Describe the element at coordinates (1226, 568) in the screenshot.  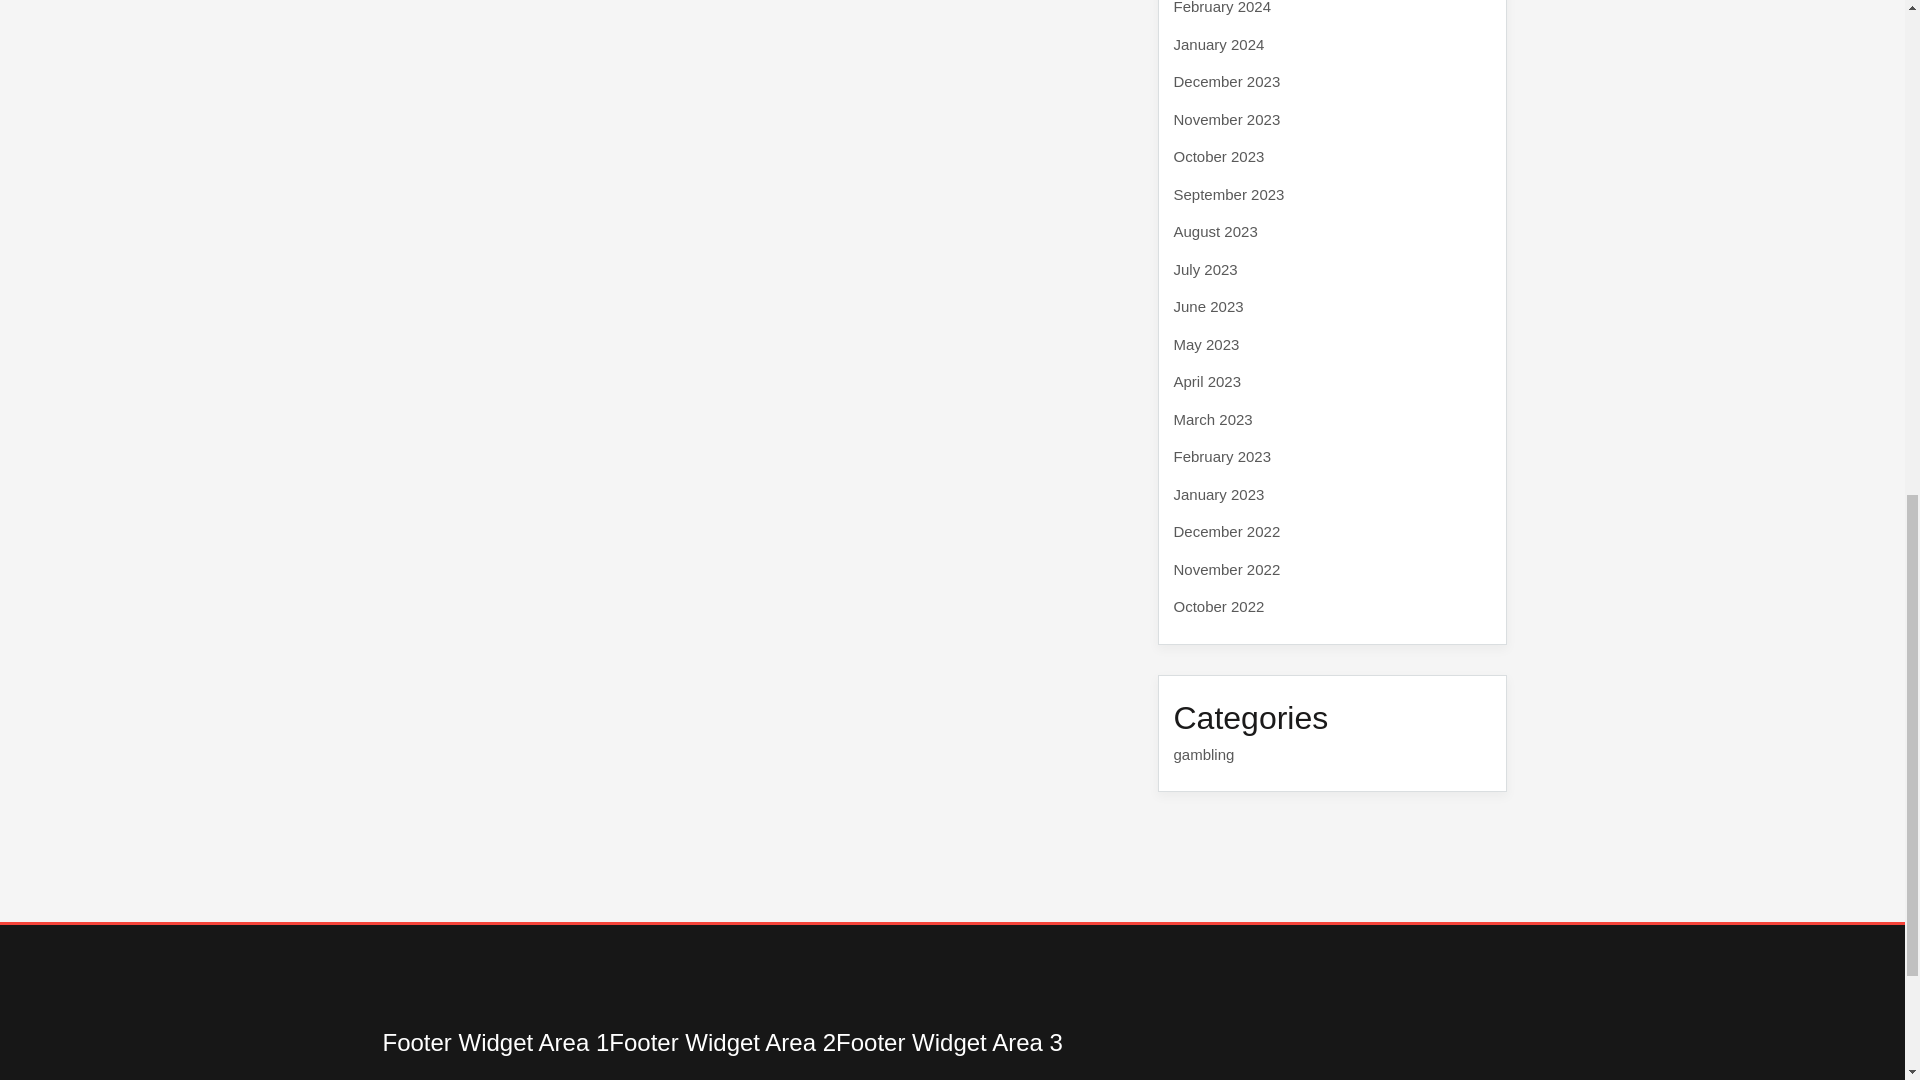
I see `November 2022` at that location.